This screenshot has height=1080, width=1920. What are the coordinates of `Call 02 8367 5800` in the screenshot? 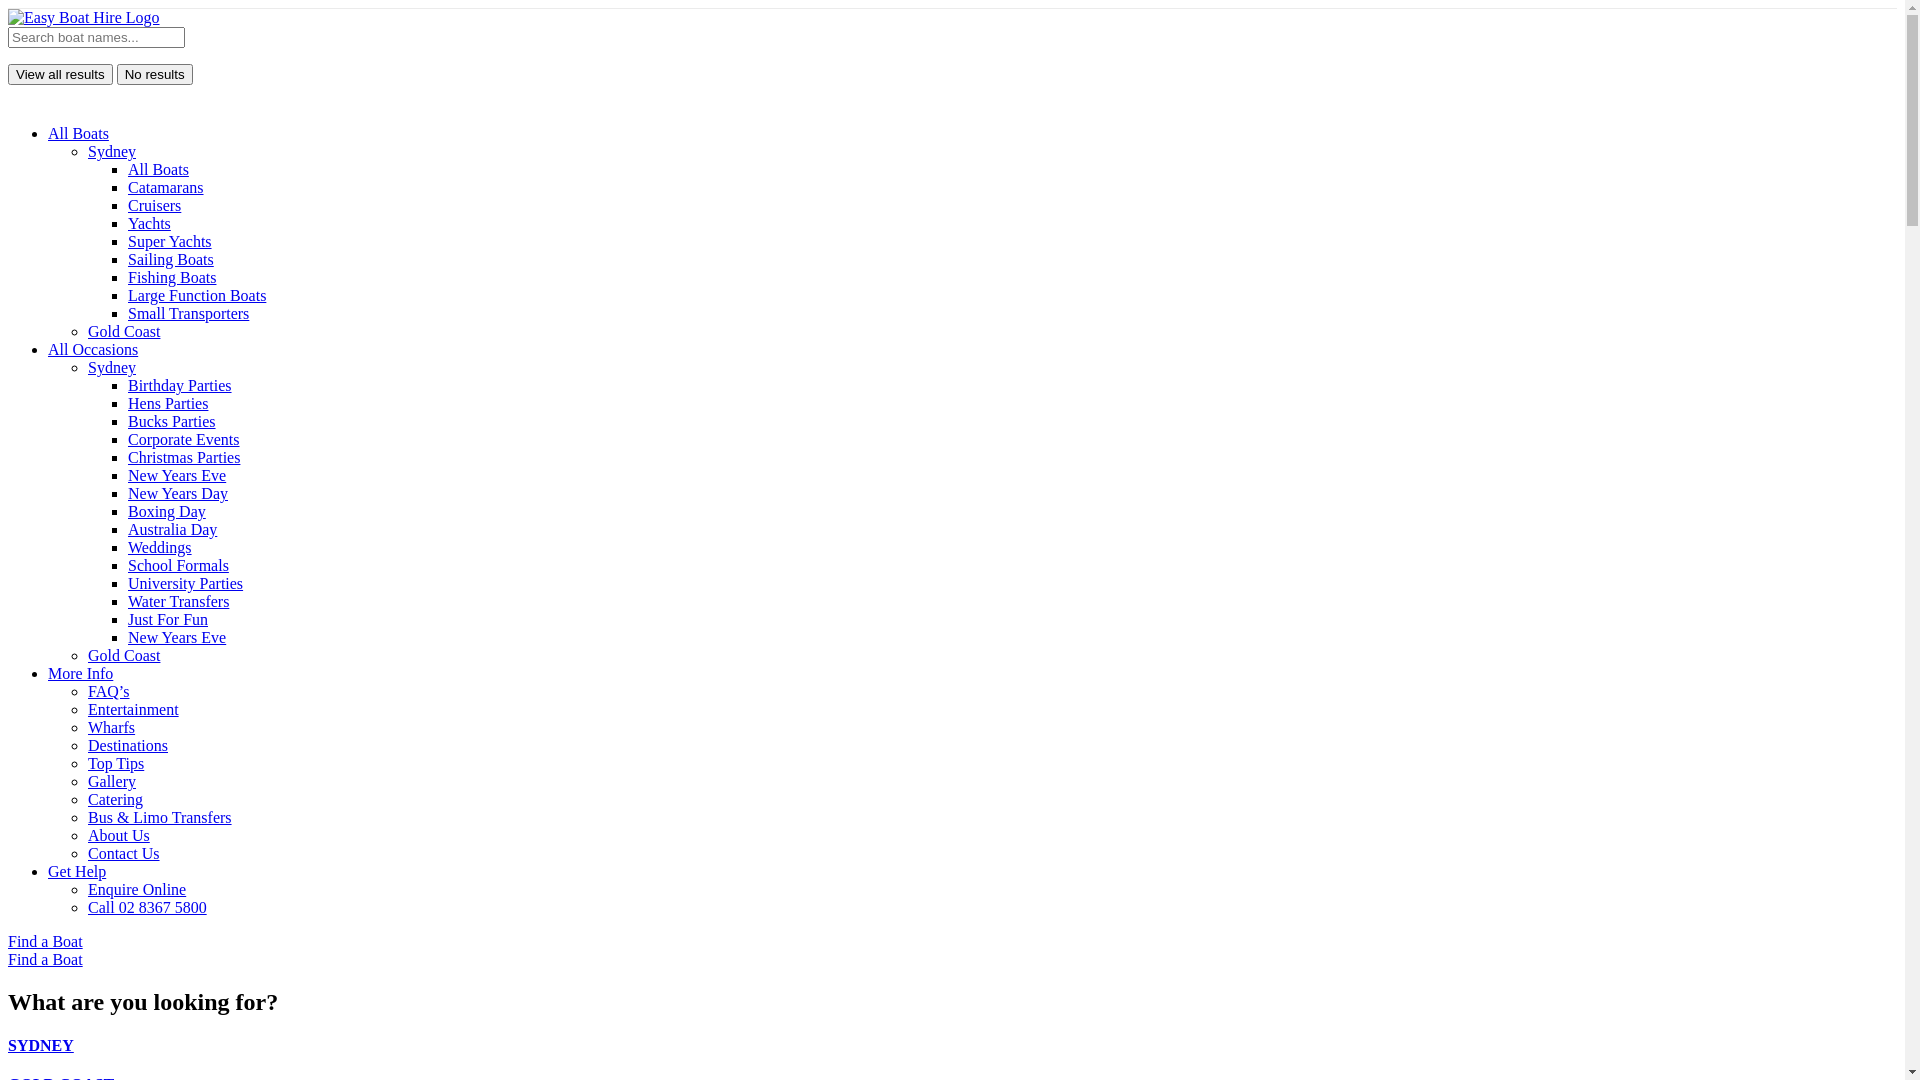 It's located at (148, 908).